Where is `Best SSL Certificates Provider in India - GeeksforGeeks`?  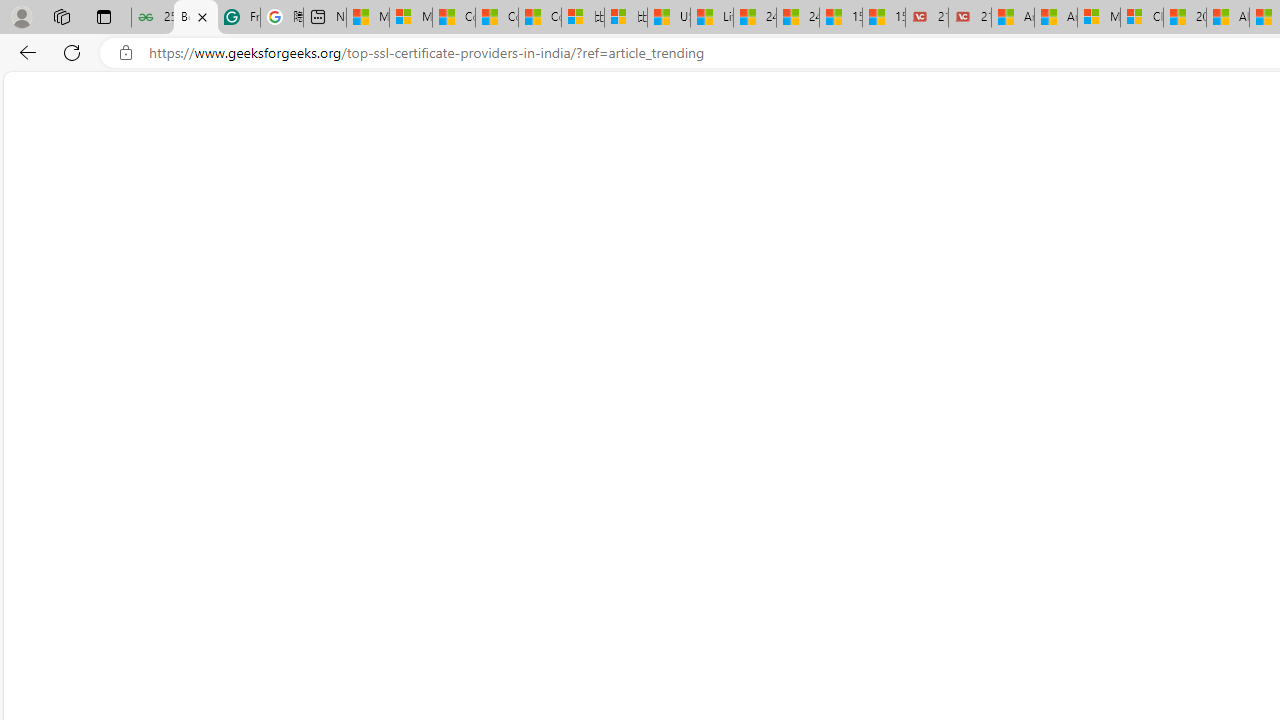
Best SSL Certificates Provider in India - GeeksforGeeks is located at coordinates (196, 18).